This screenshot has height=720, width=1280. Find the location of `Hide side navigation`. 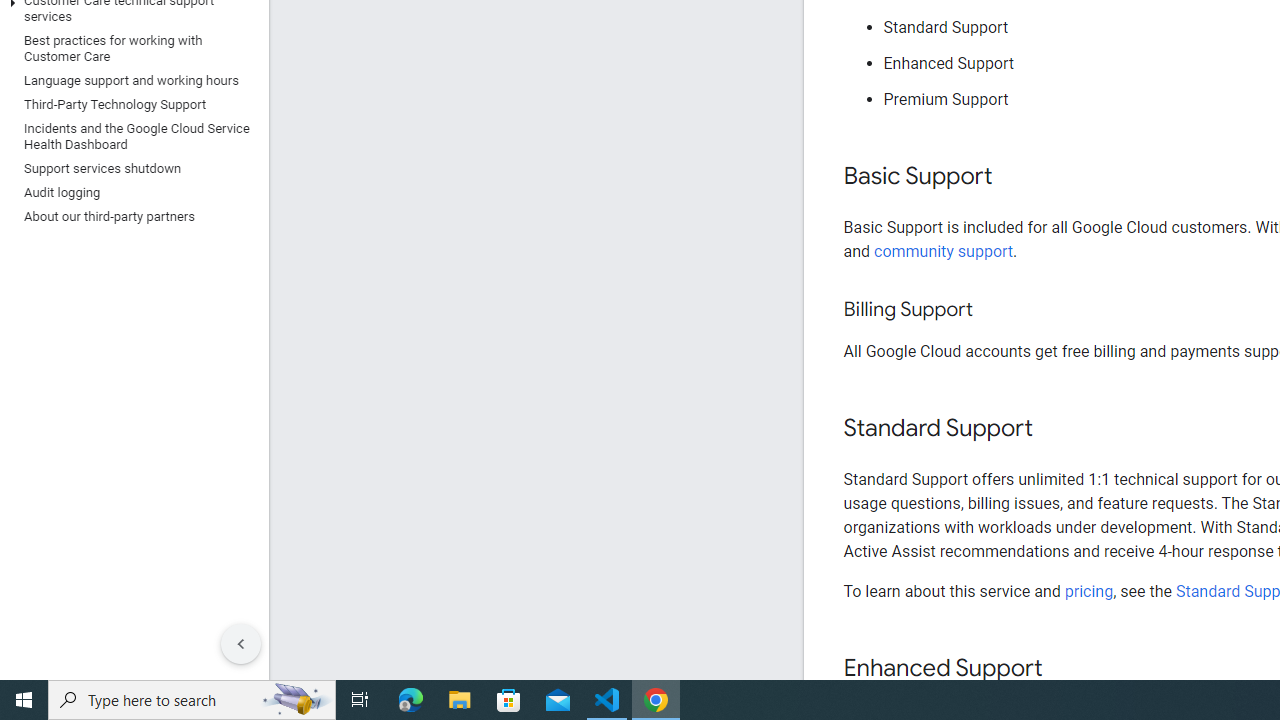

Hide side navigation is located at coordinates (241, 644).